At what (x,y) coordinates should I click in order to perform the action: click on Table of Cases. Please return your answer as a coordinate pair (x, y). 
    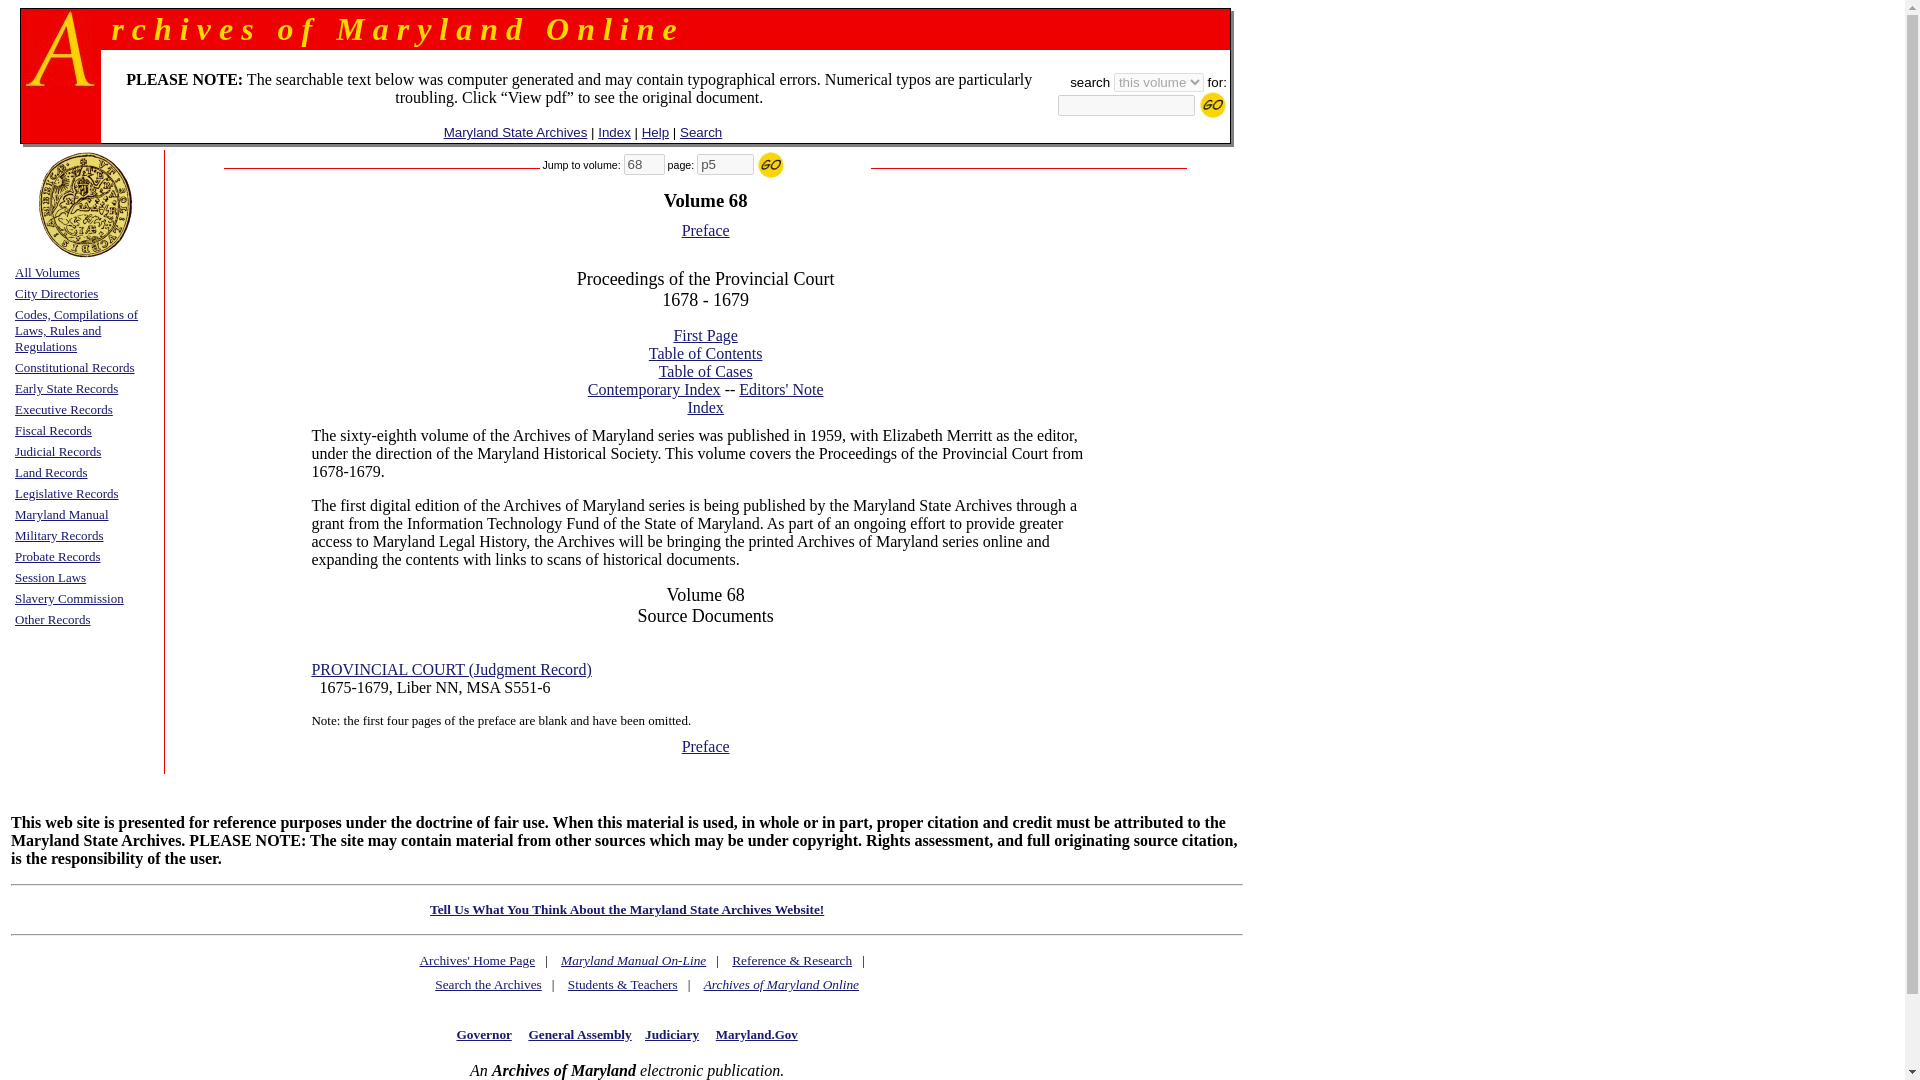
    Looking at the image, I should click on (705, 371).